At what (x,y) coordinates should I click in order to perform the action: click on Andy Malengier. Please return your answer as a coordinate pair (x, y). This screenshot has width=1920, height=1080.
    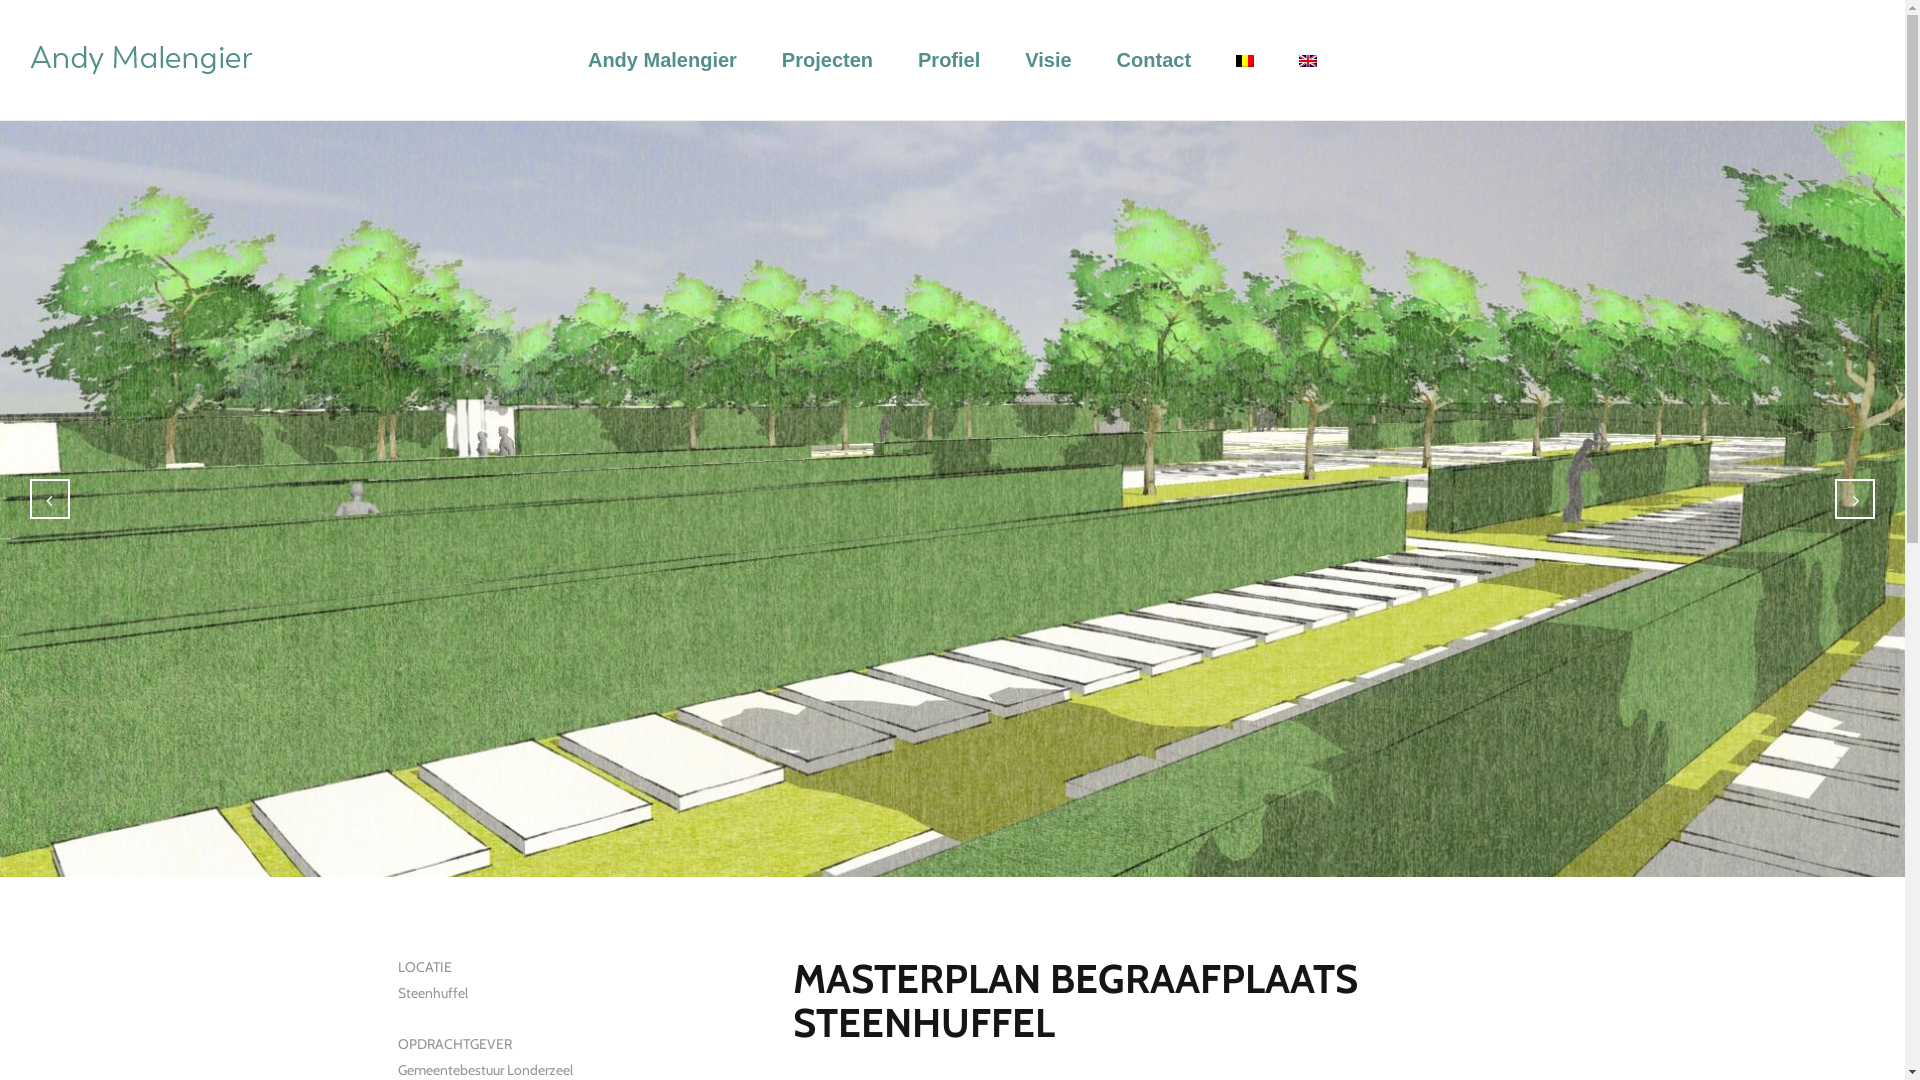
    Looking at the image, I should click on (662, 60).